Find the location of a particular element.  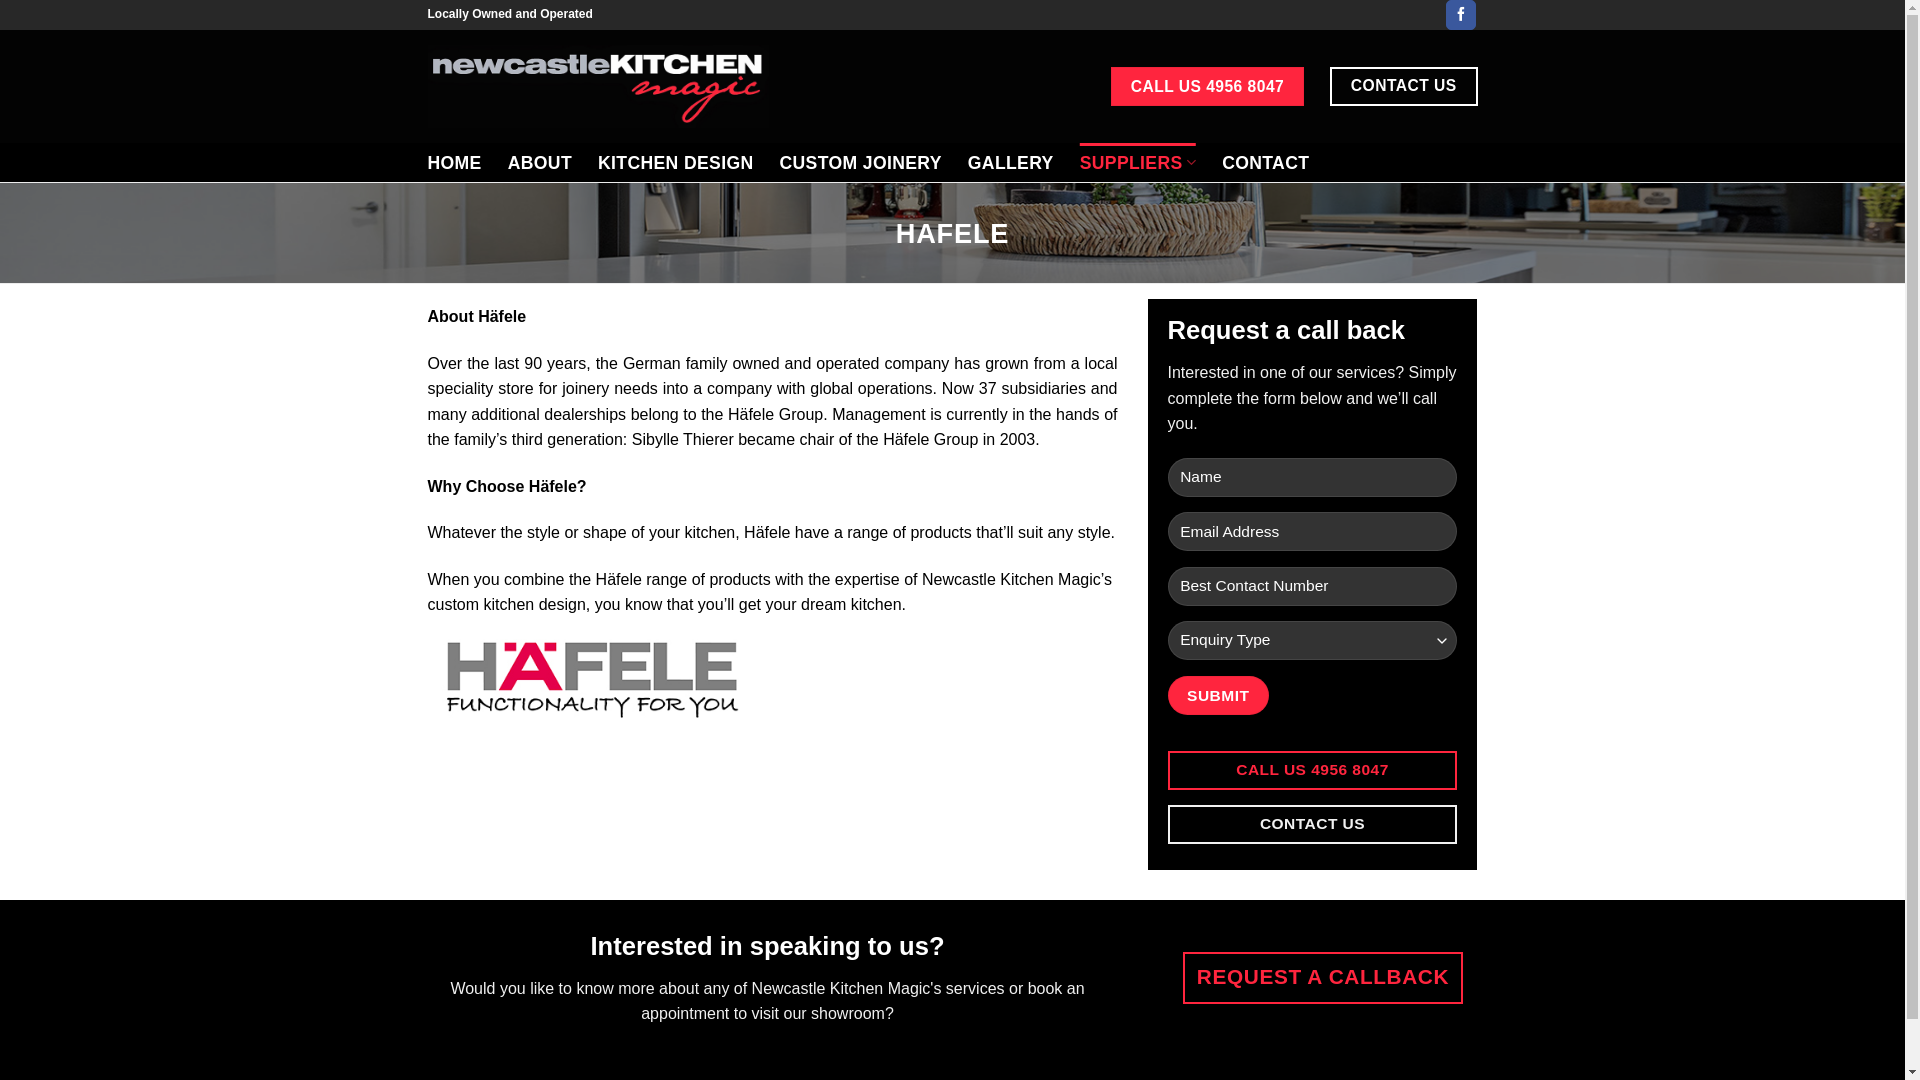

HOME is located at coordinates (455, 163).